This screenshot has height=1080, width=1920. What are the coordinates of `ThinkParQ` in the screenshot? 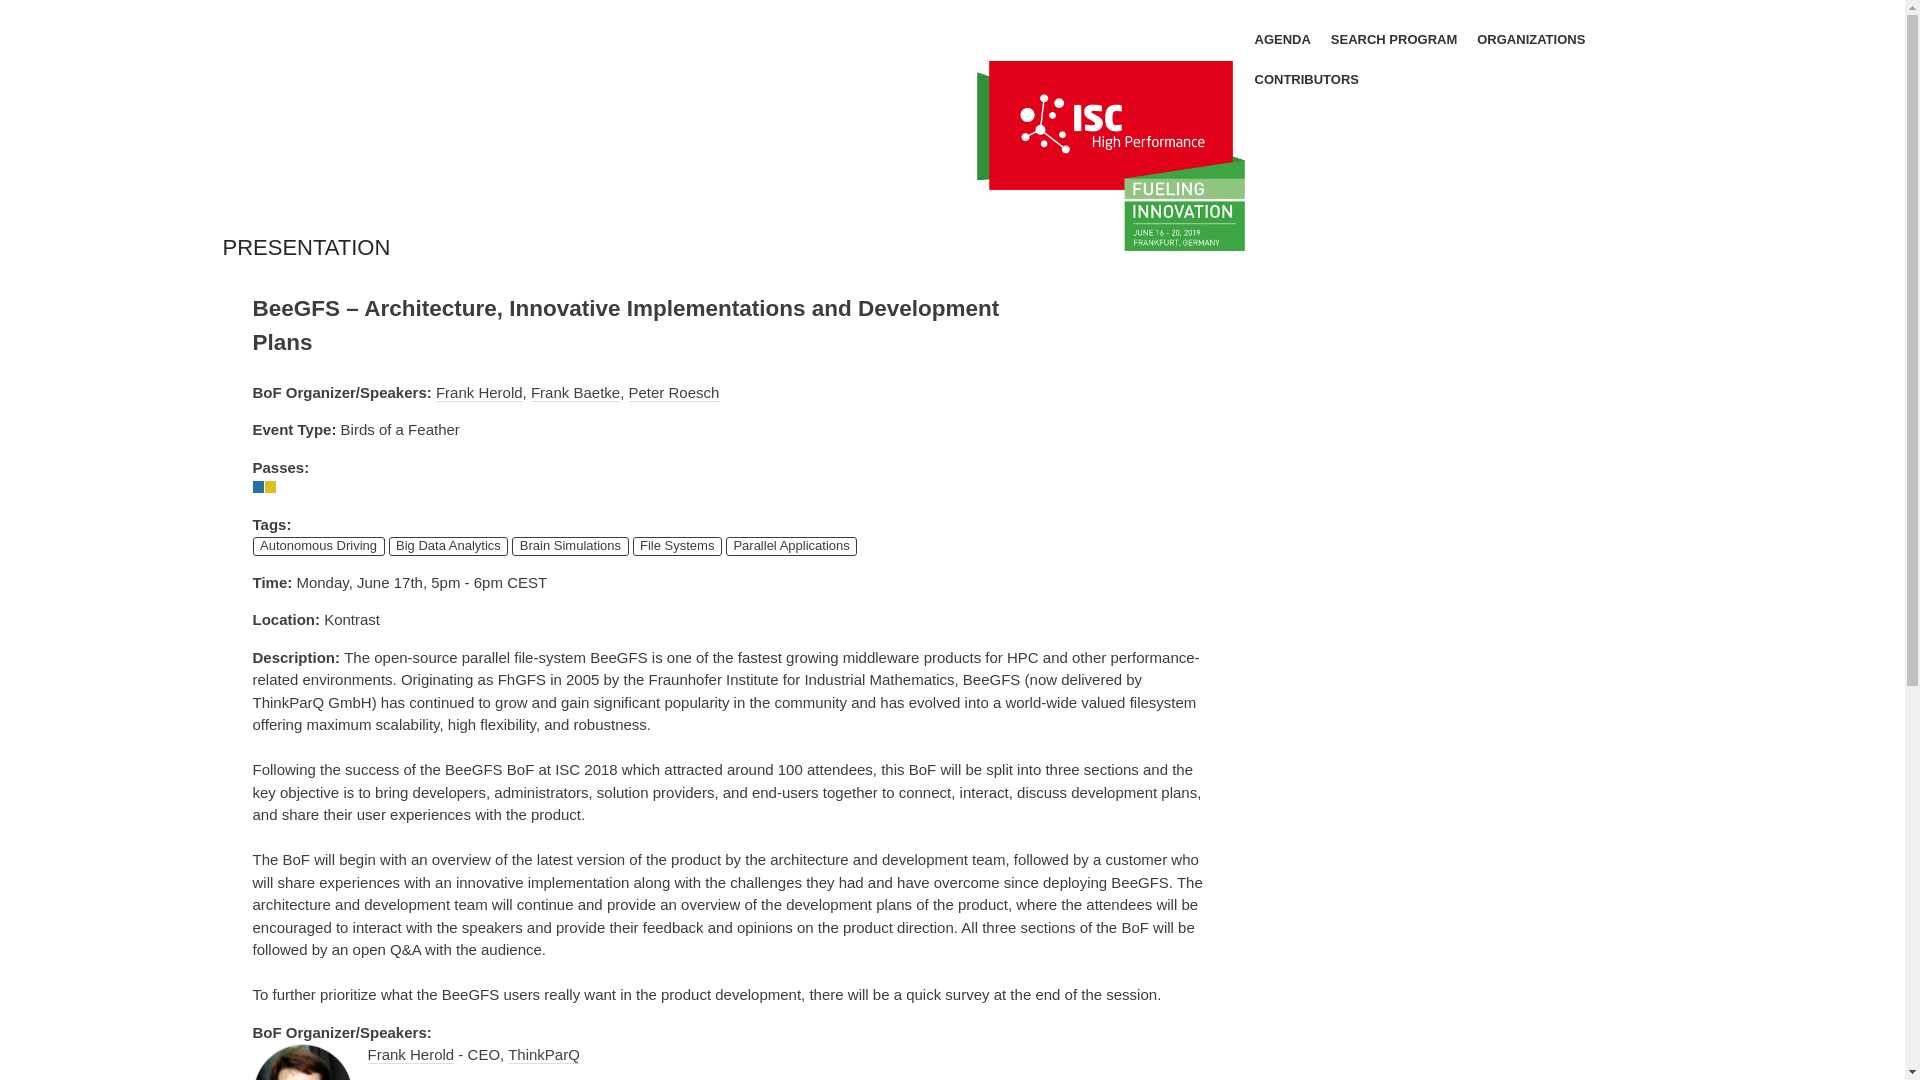 It's located at (544, 1054).